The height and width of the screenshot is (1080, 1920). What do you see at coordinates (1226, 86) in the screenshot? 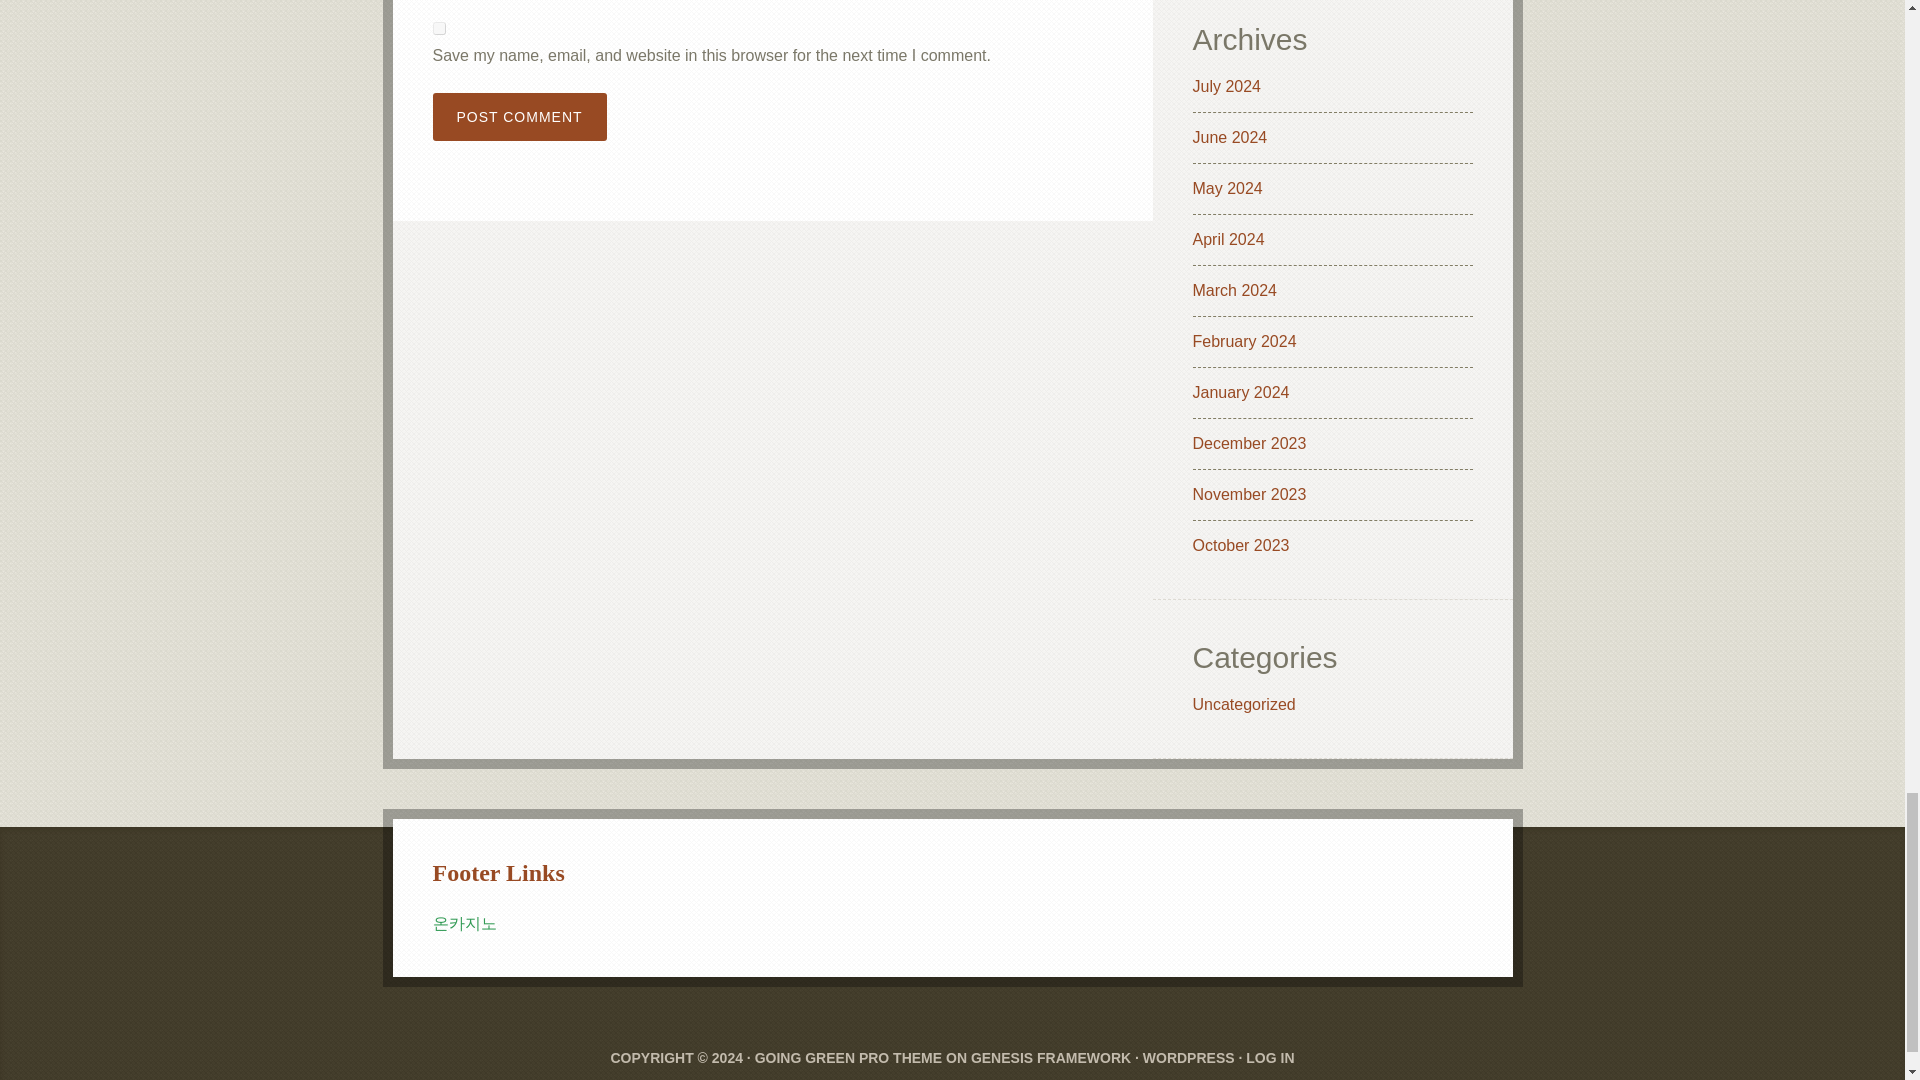
I see `July 2024` at bounding box center [1226, 86].